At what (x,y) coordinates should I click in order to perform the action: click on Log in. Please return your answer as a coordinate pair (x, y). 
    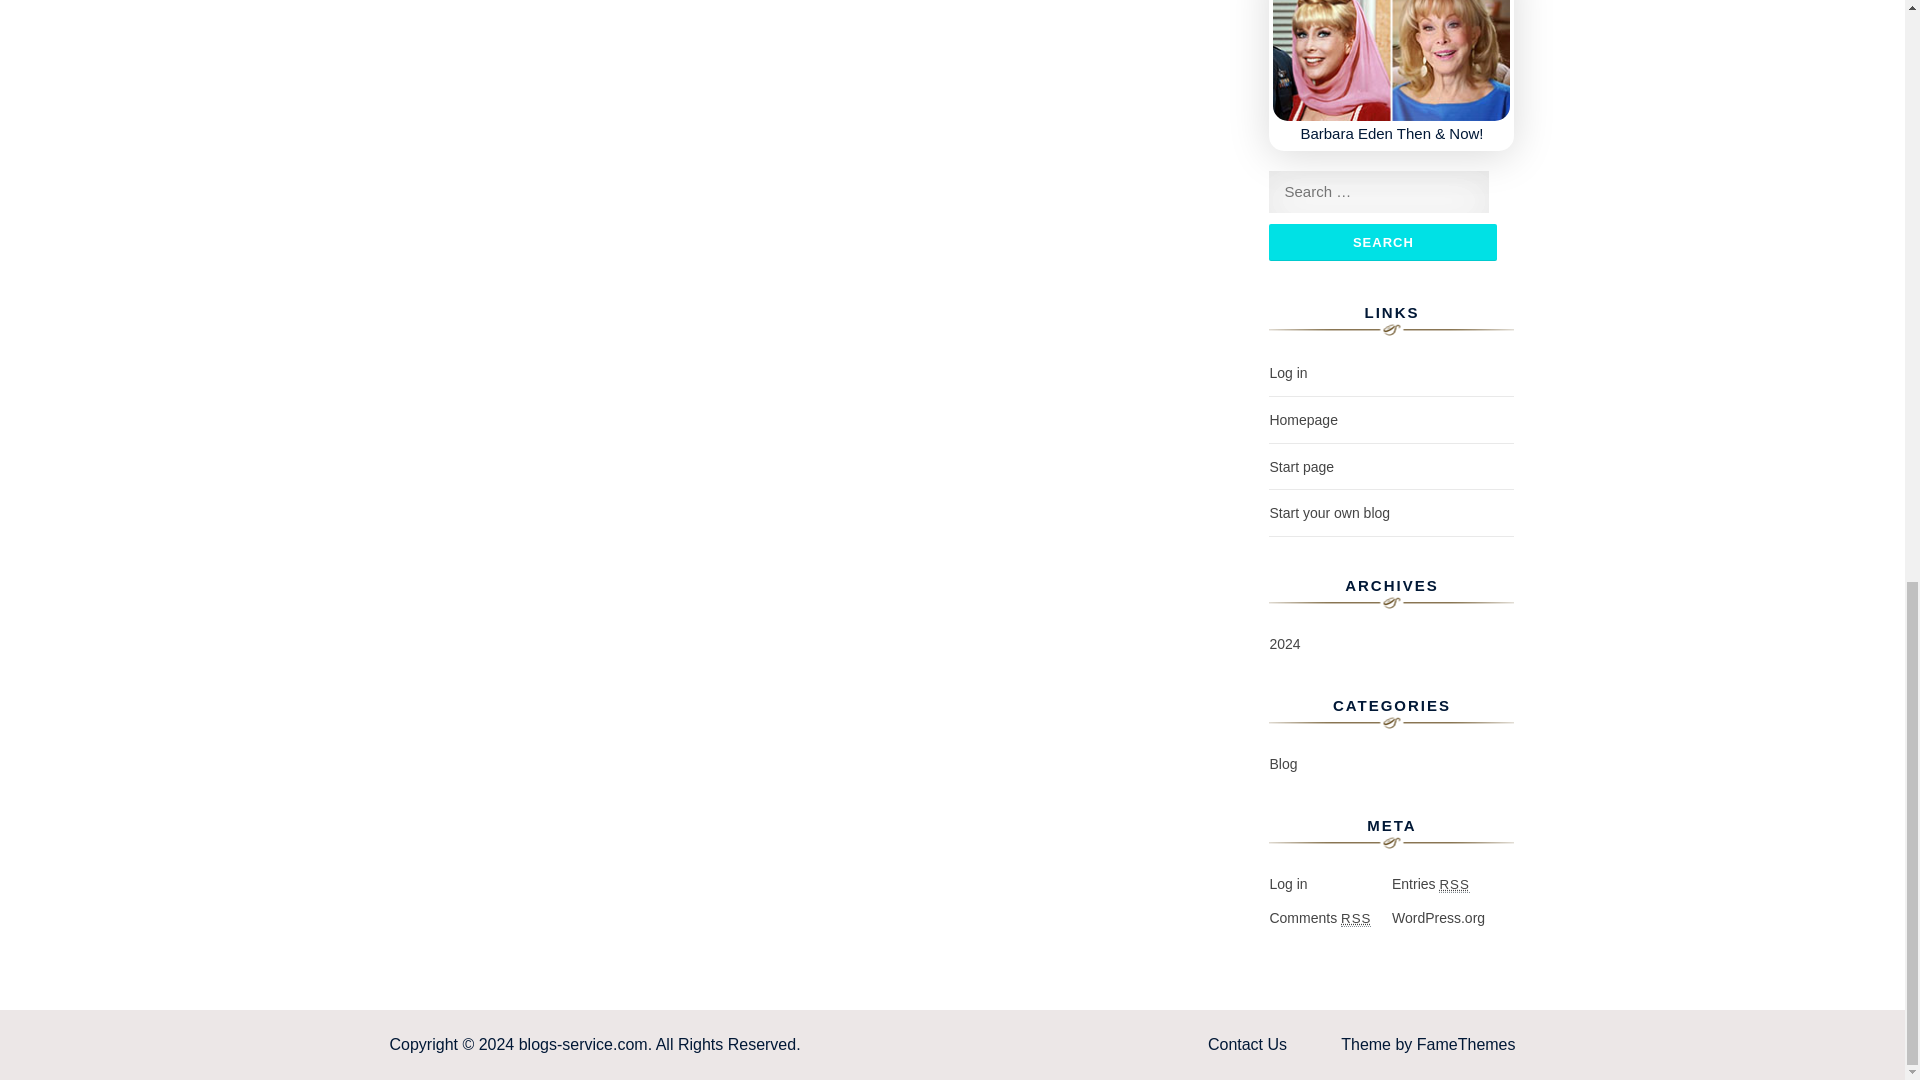
    Looking at the image, I should click on (1288, 373).